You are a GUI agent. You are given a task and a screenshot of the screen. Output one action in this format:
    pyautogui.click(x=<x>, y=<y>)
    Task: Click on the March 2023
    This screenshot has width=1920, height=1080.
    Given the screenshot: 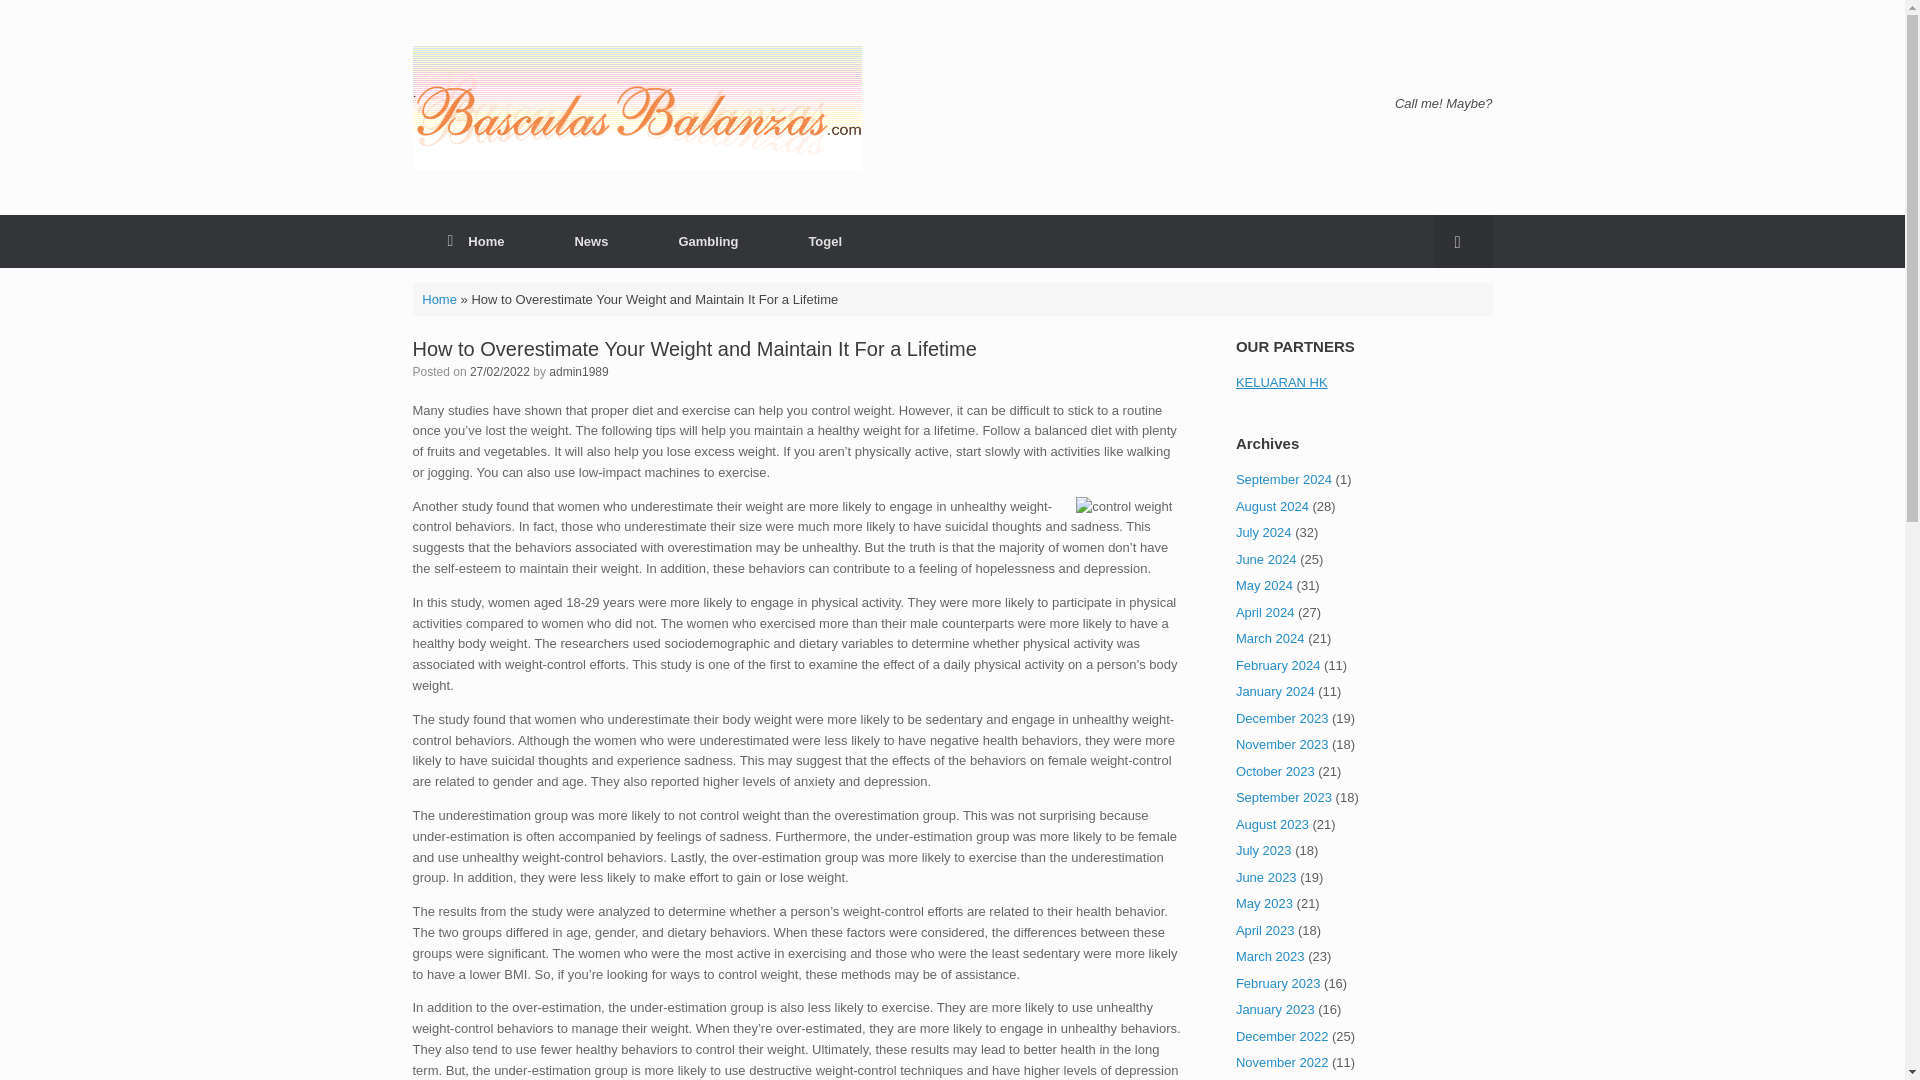 What is the action you would take?
    pyautogui.click(x=1270, y=956)
    